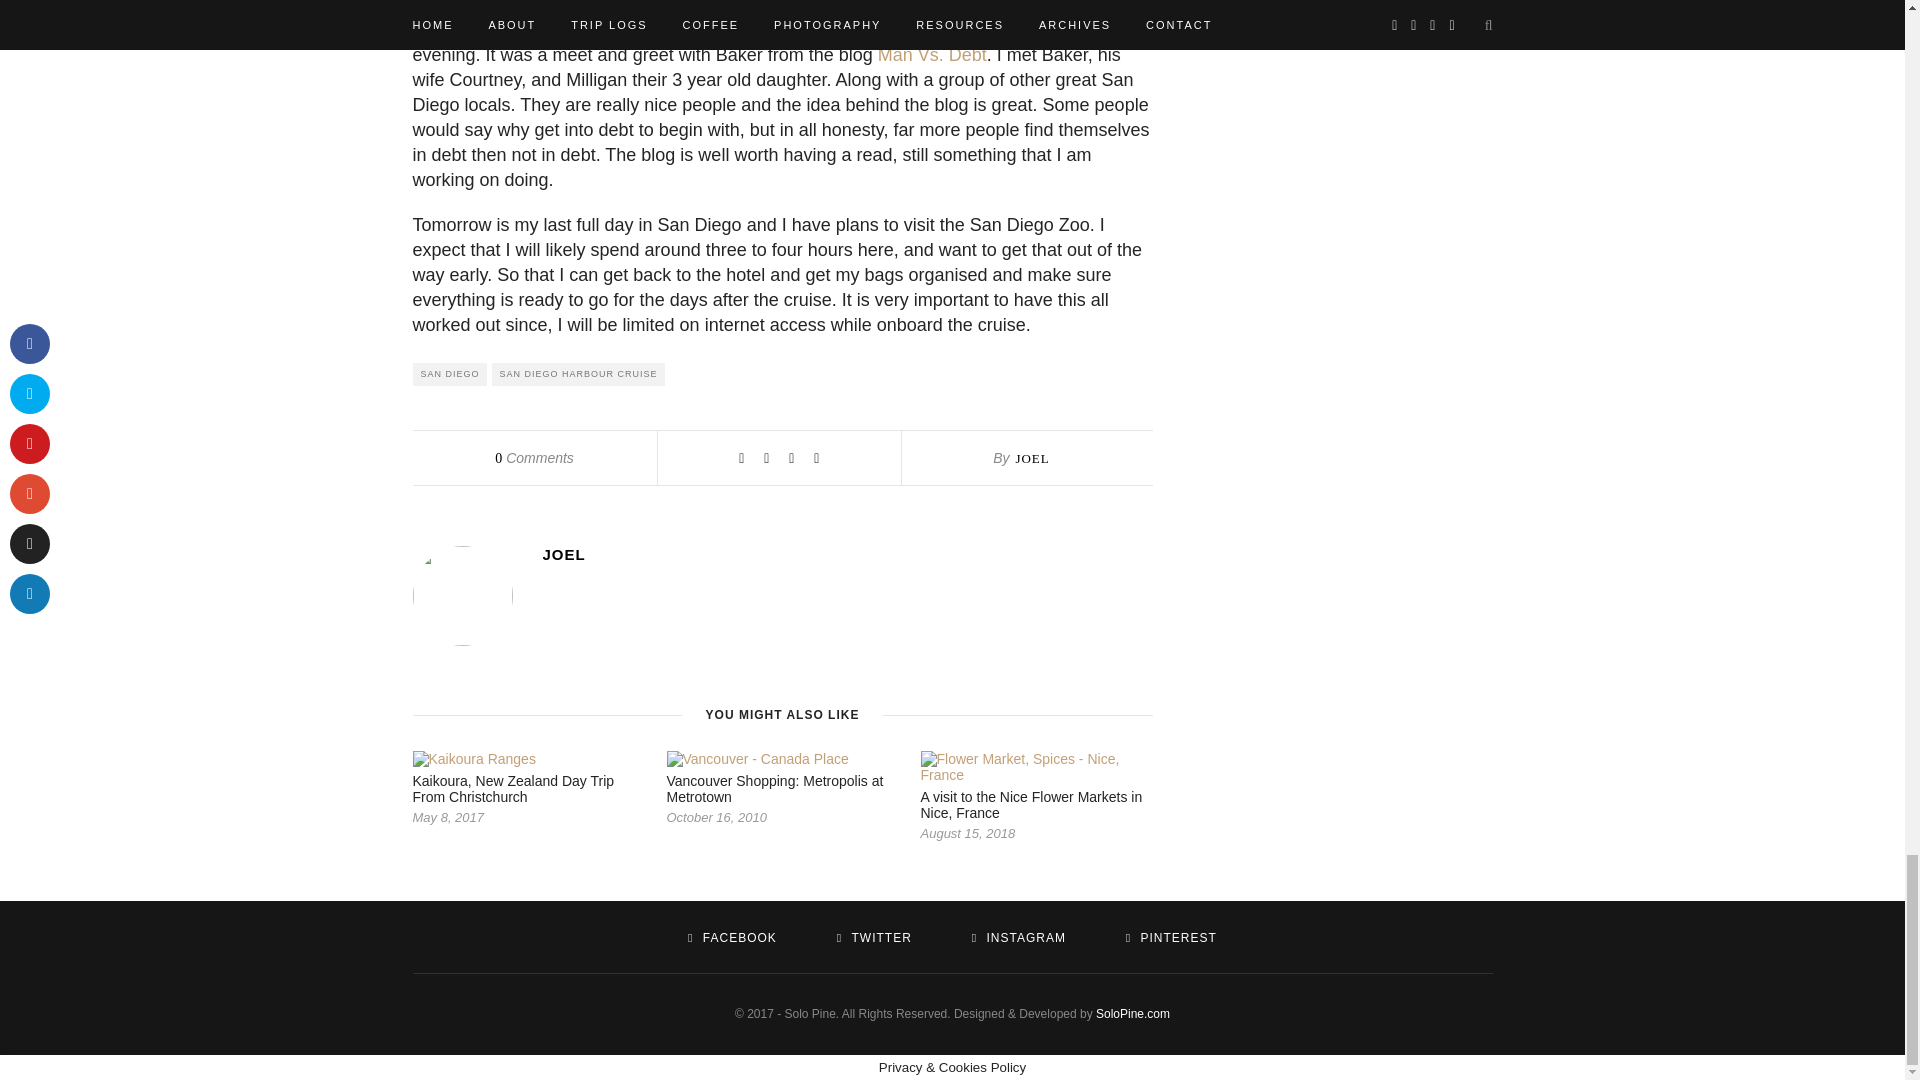 Image resolution: width=1920 pixels, height=1080 pixels. Describe the element at coordinates (448, 374) in the screenshot. I see `SAN DIEGO` at that location.